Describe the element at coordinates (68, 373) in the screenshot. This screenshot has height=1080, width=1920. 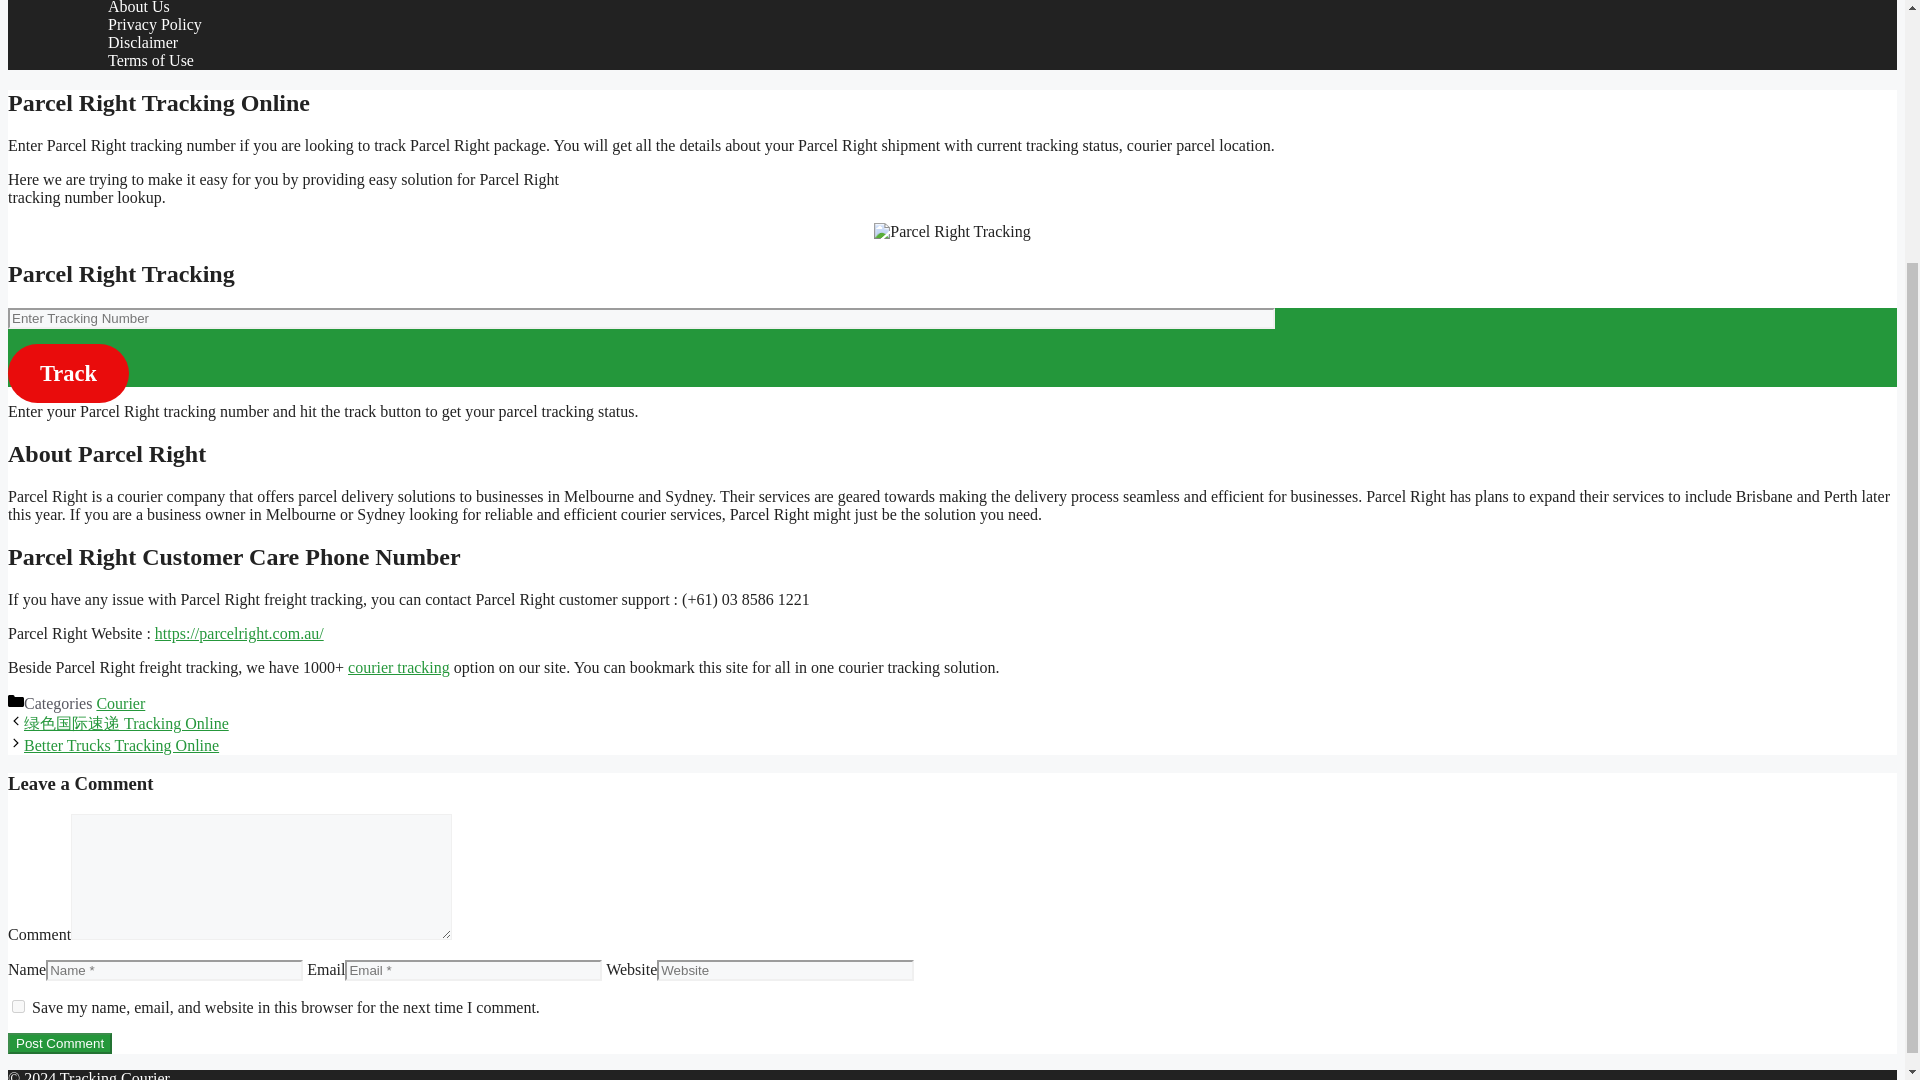
I see `Track` at that location.